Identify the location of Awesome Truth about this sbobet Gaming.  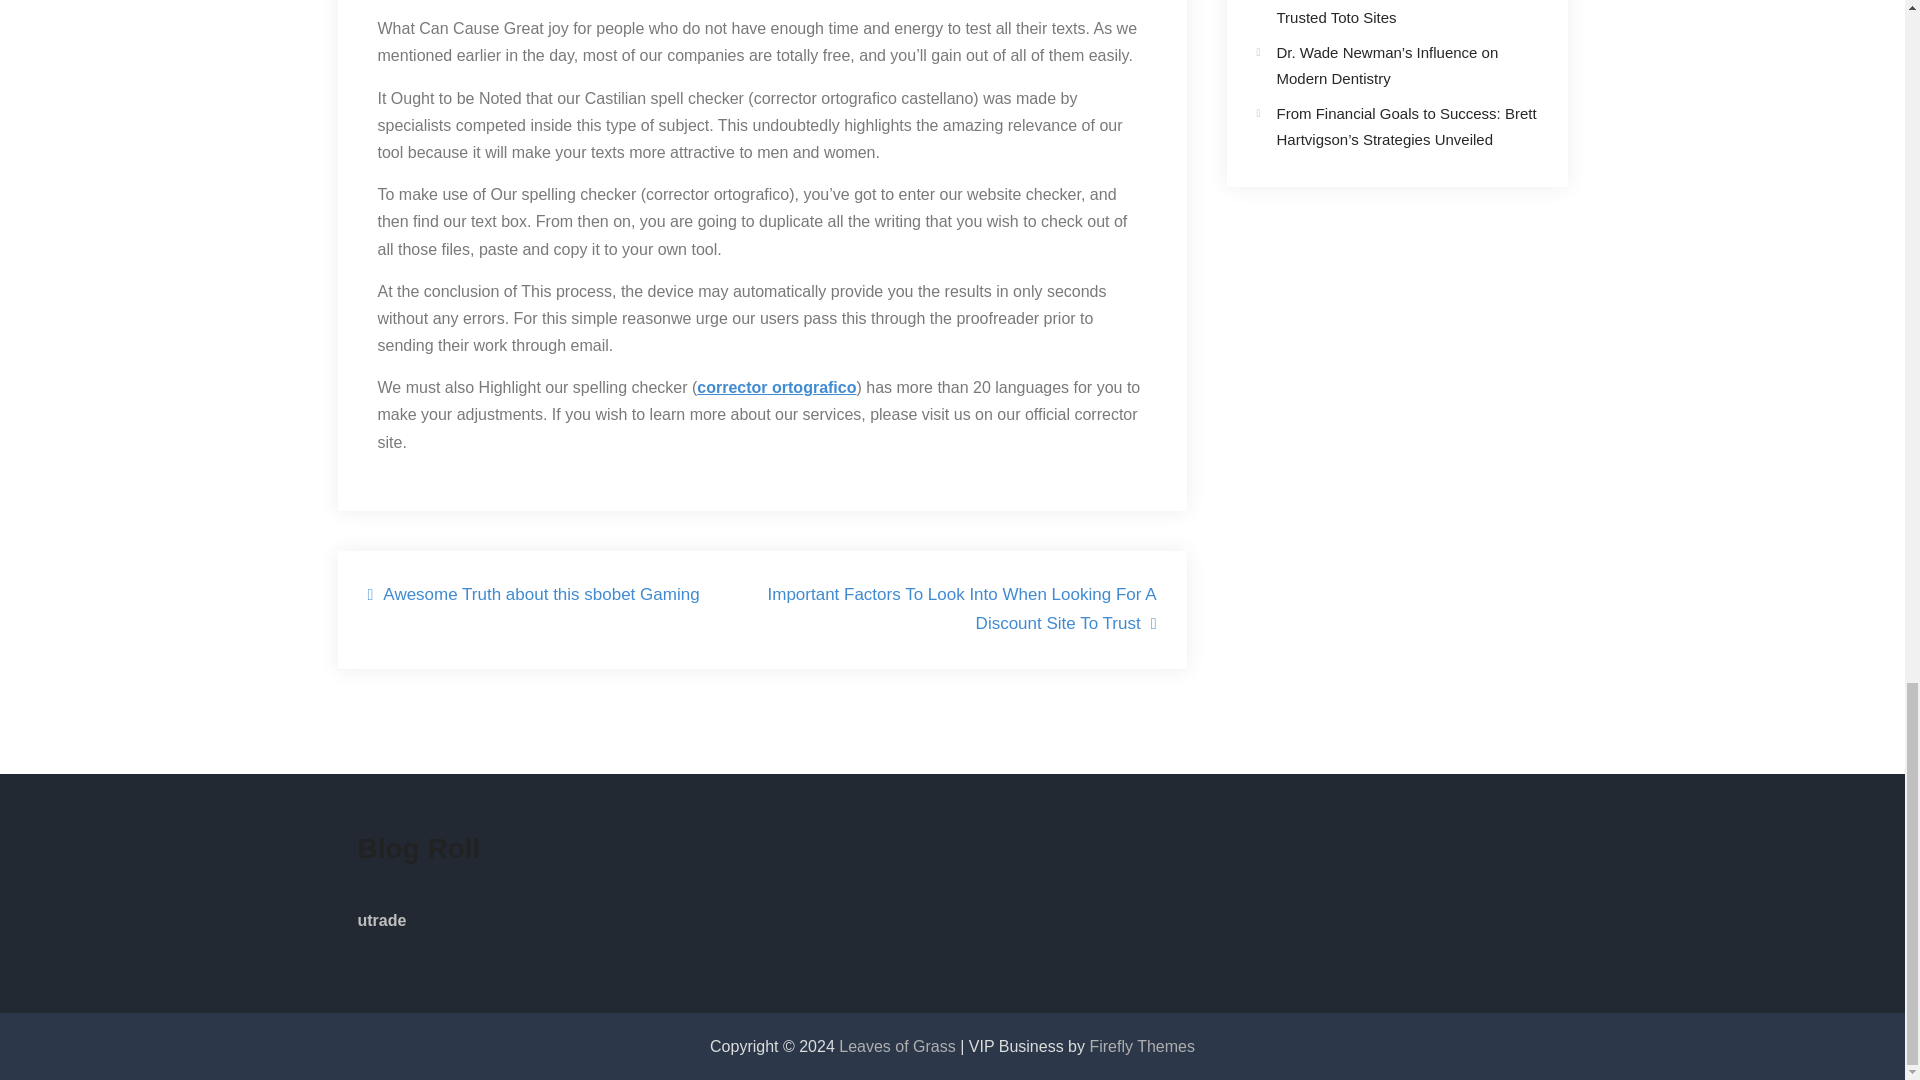
(534, 596).